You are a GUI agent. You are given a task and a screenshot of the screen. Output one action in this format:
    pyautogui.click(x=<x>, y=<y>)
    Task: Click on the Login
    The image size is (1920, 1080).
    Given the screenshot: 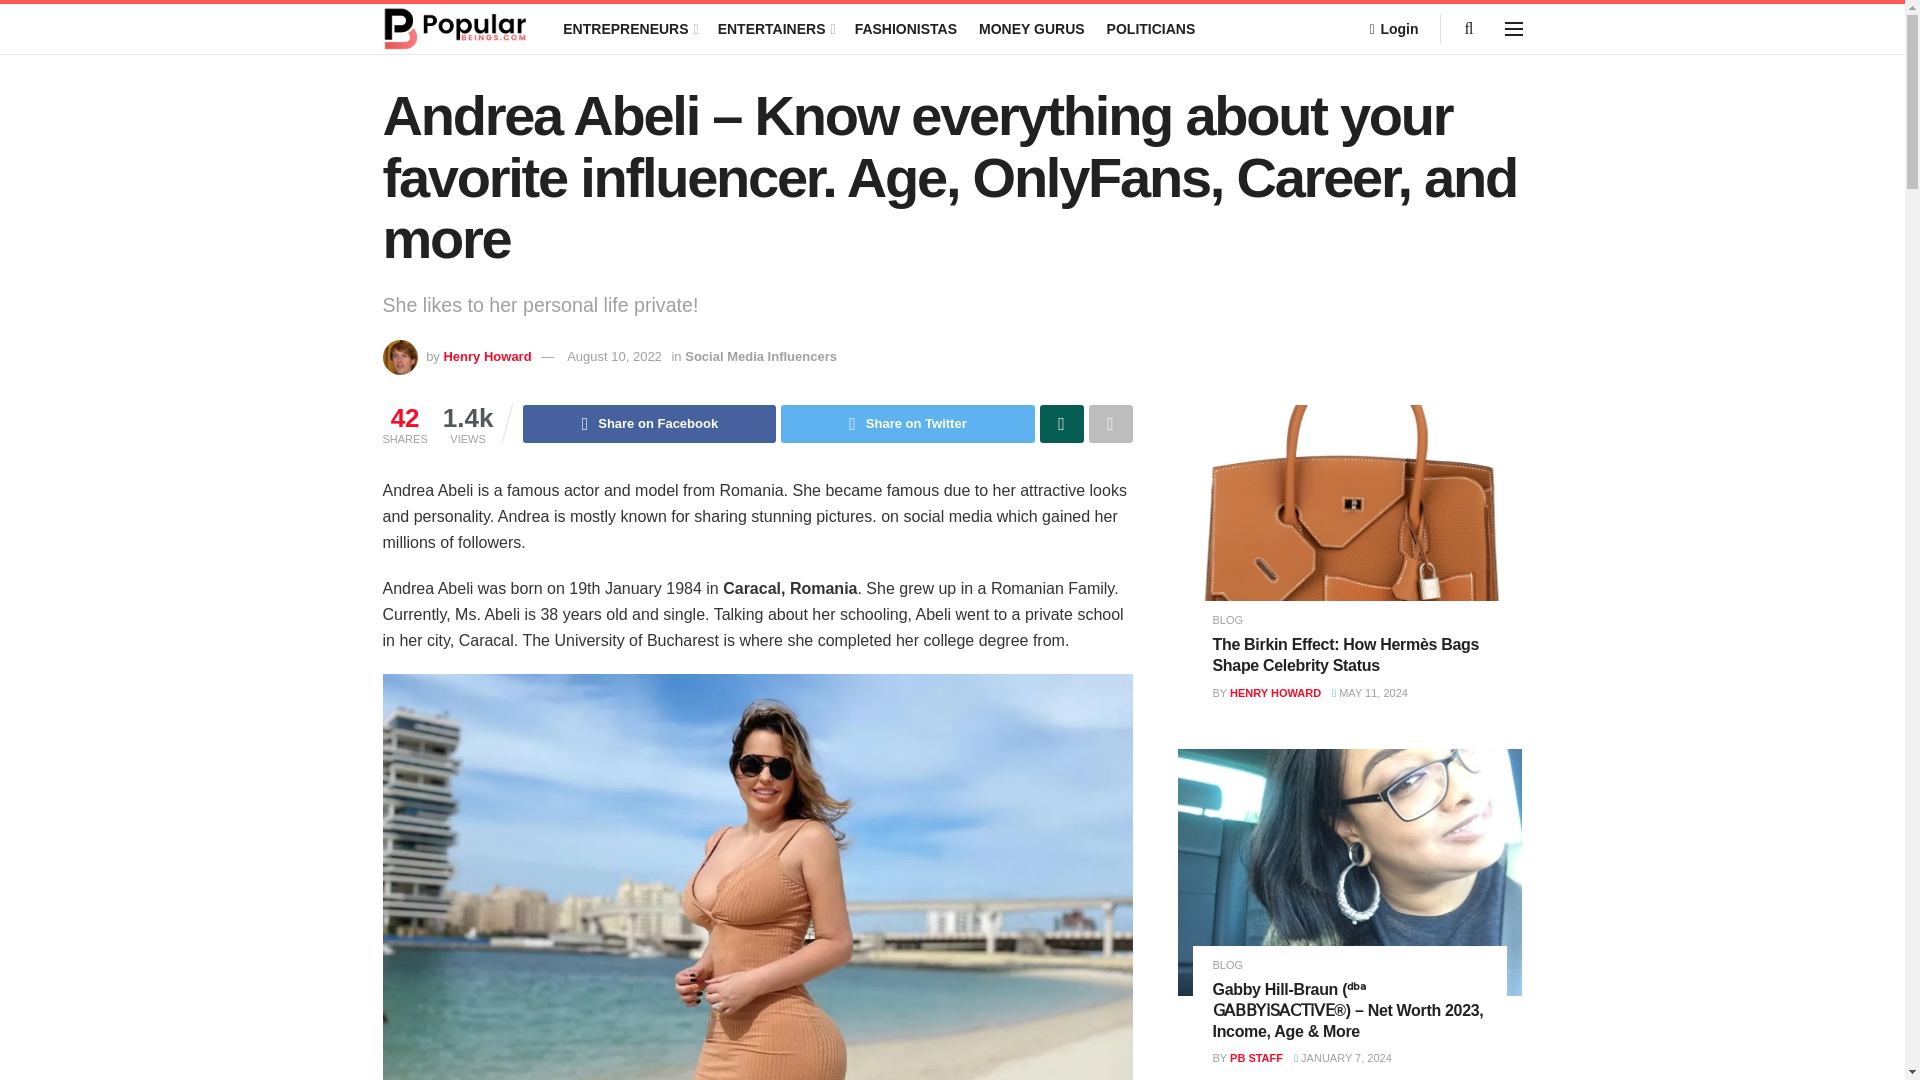 What is the action you would take?
    pyautogui.click(x=1393, y=29)
    